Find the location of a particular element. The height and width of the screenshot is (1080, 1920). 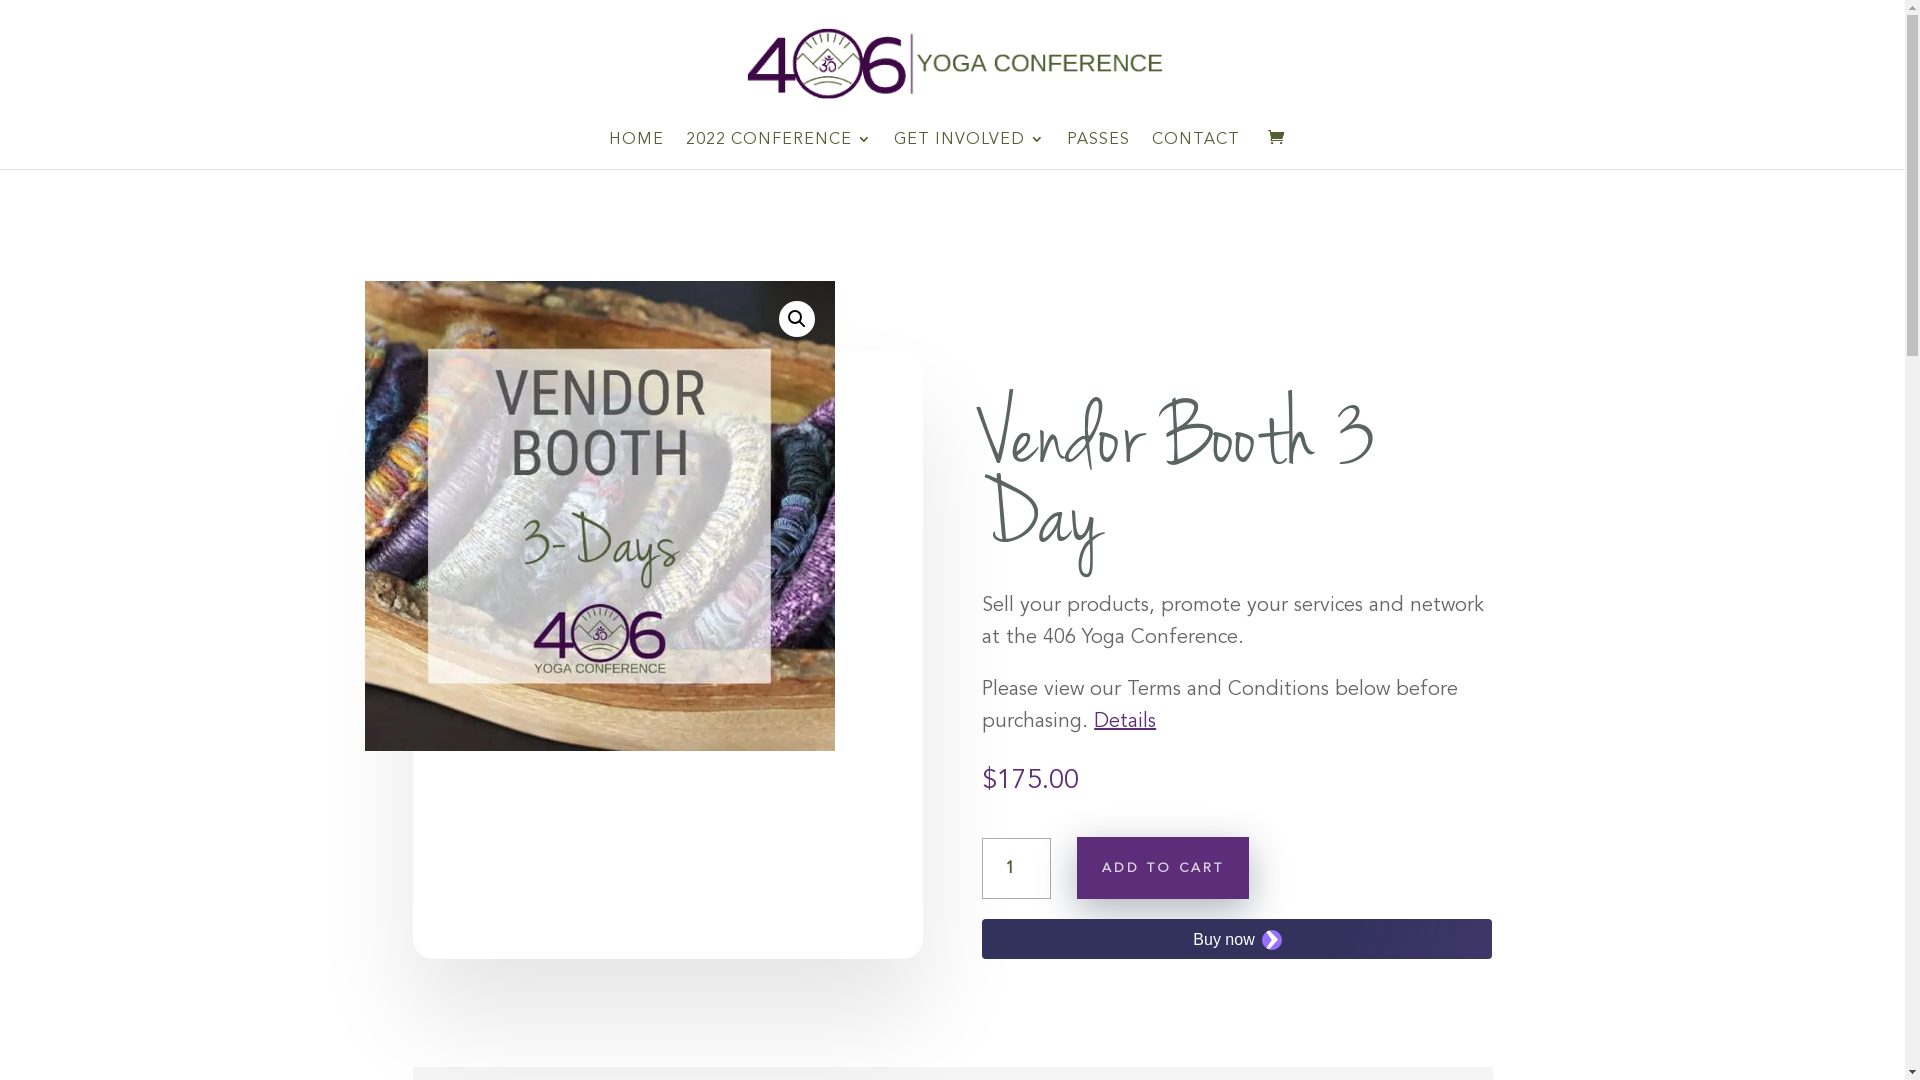

ADD TO CART is located at coordinates (1163, 868).